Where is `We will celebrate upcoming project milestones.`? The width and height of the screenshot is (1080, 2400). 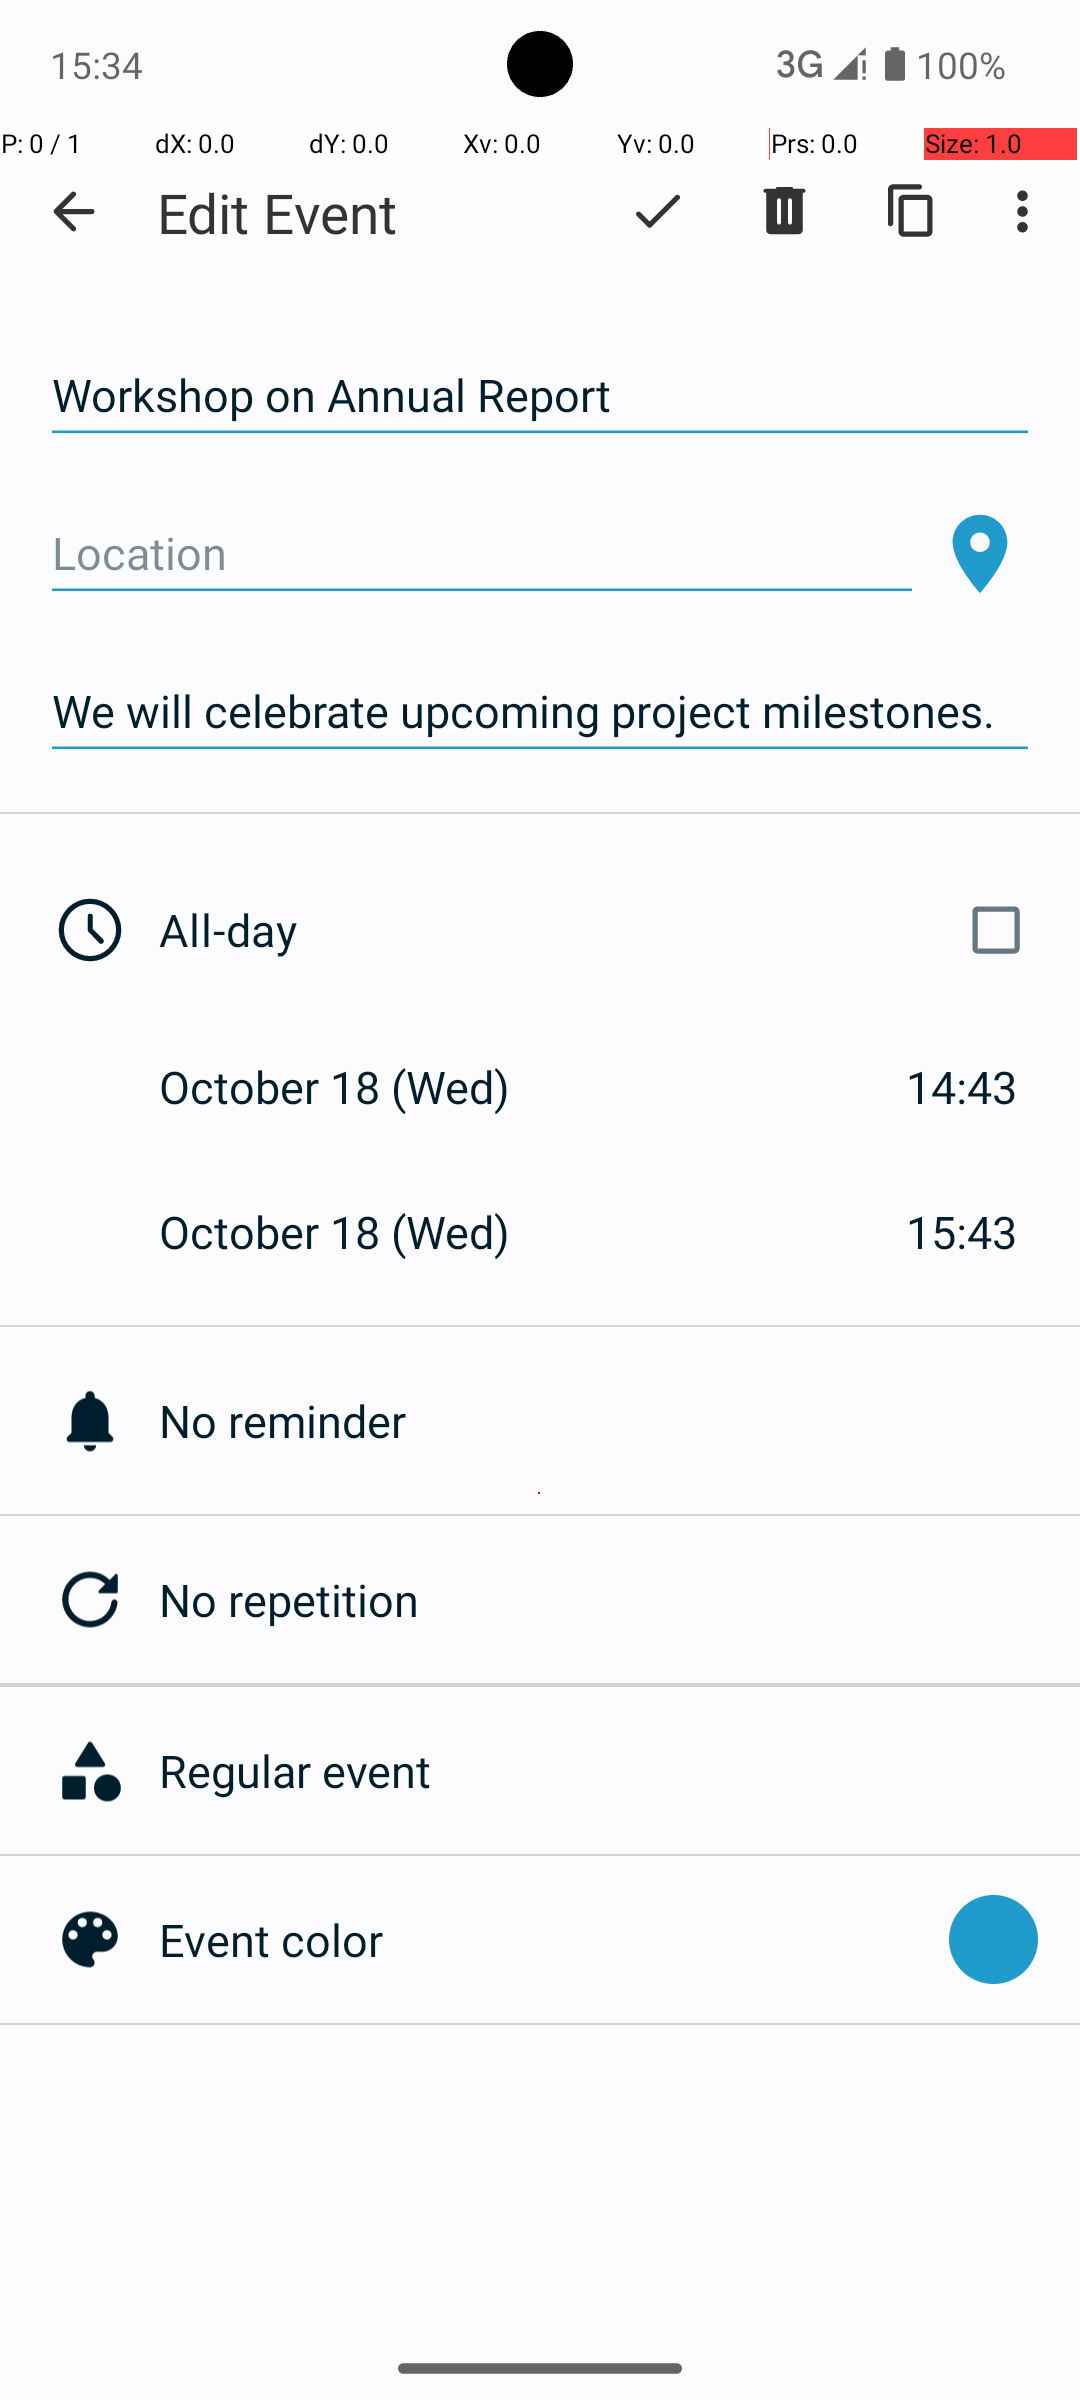
We will celebrate upcoming project milestones. is located at coordinates (540, 712).